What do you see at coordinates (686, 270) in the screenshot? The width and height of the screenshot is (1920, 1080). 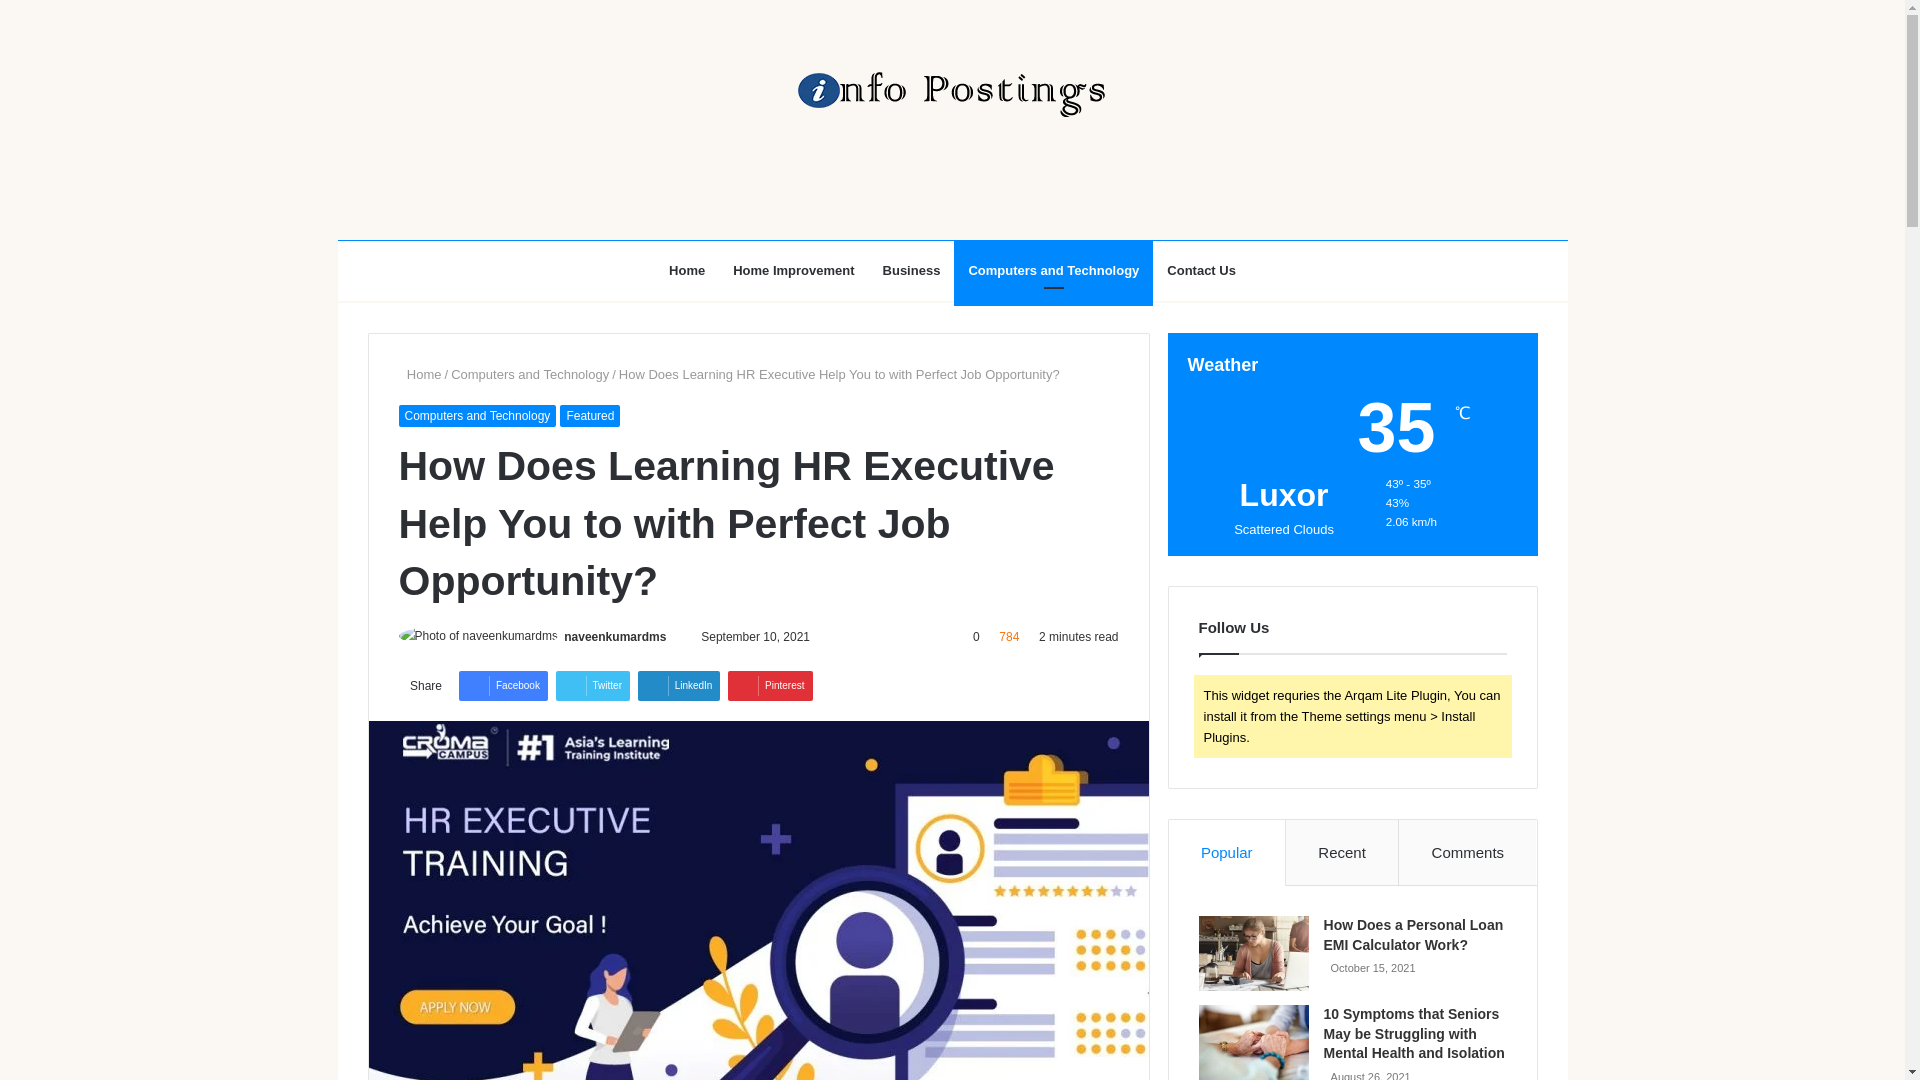 I see `Home` at bounding box center [686, 270].